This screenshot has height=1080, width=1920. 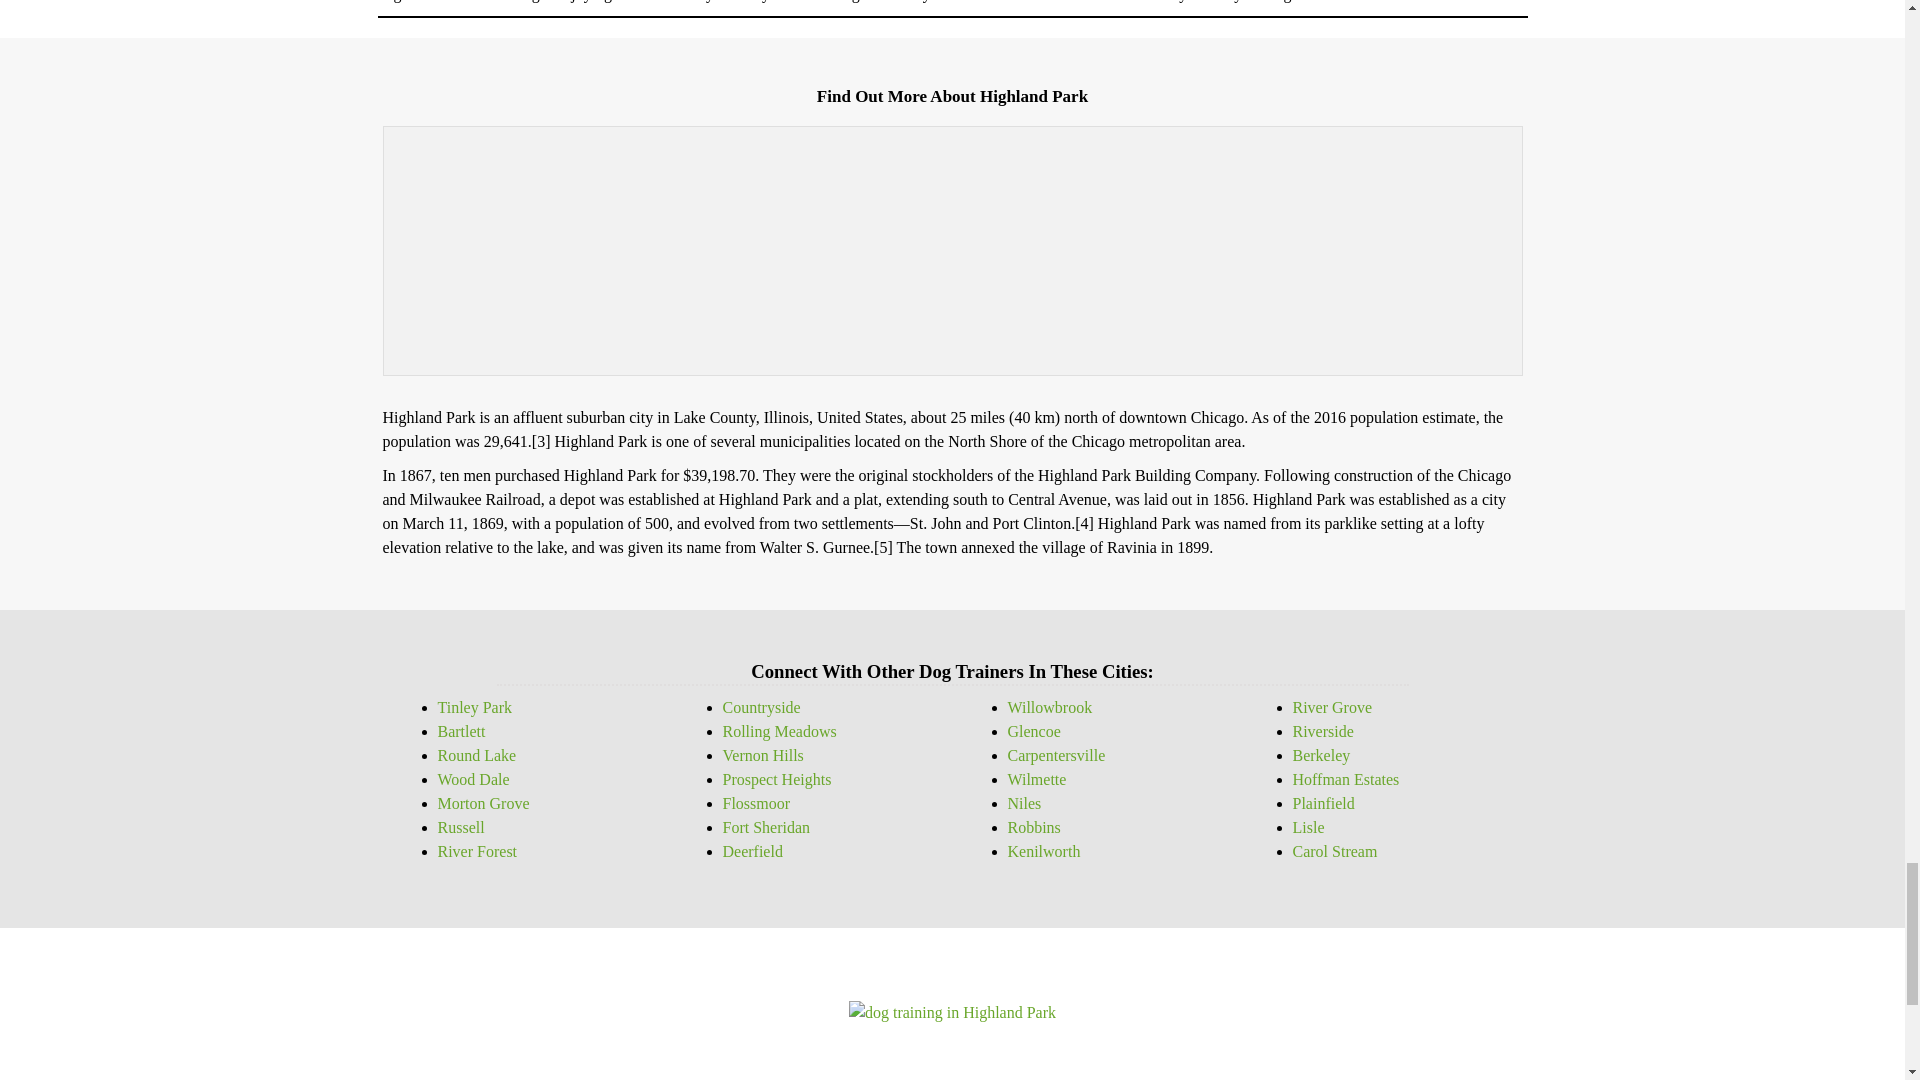 I want to click on Bartlett, so click(x=461, y=730).